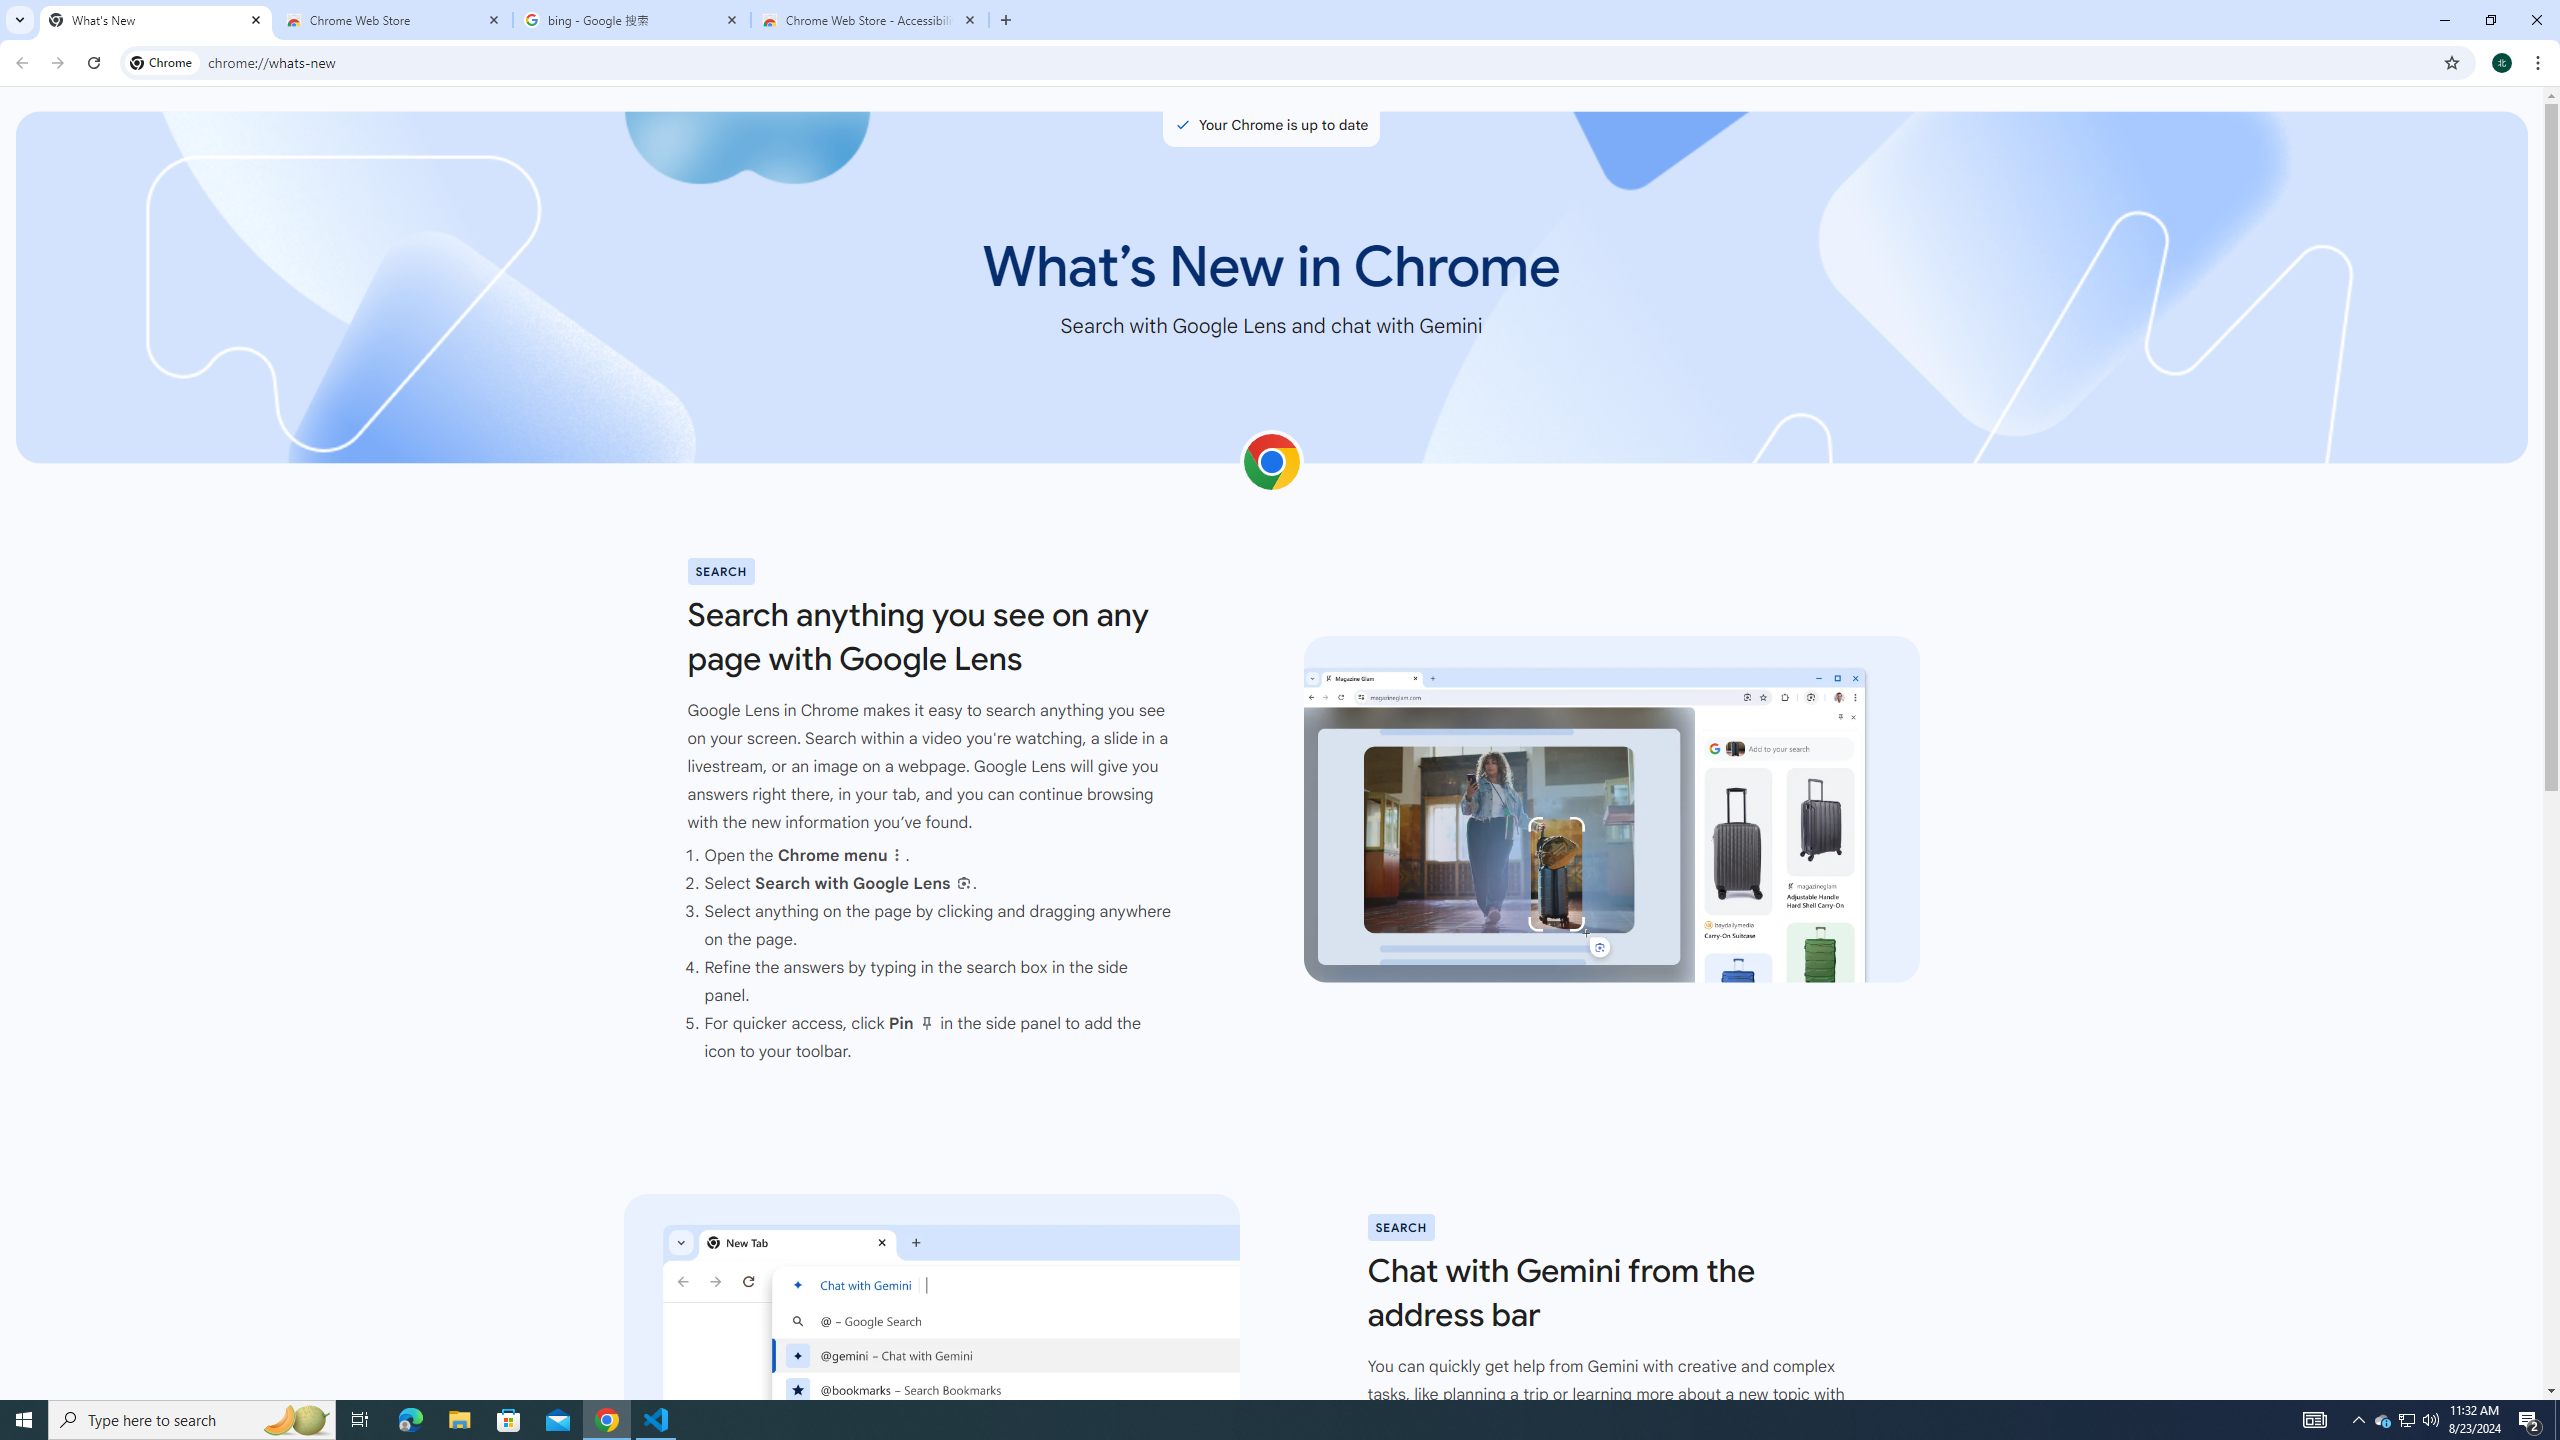 Image resolution: width=2560 pixels, height=1440 pixels. I want to click on What's New, so click(156, 20).